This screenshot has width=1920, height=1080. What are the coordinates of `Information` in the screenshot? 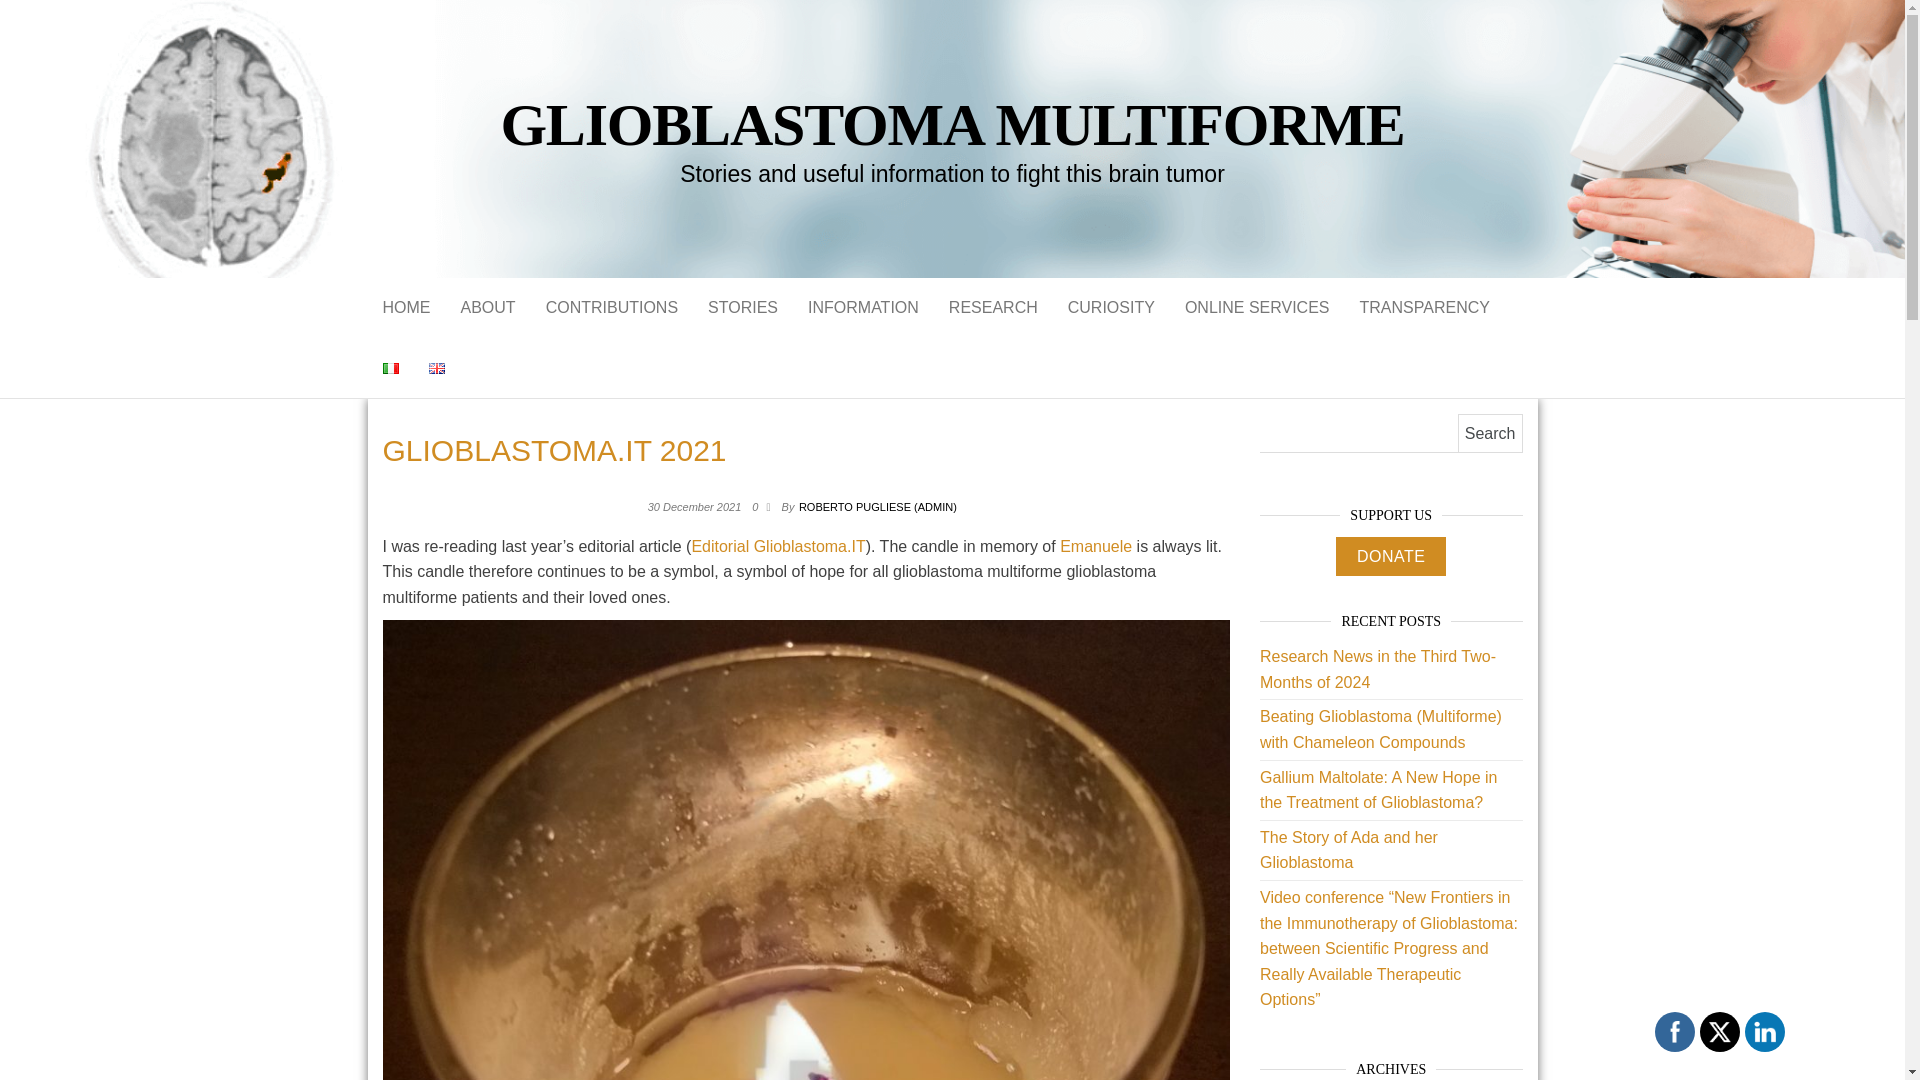 It's located at (862, 308).